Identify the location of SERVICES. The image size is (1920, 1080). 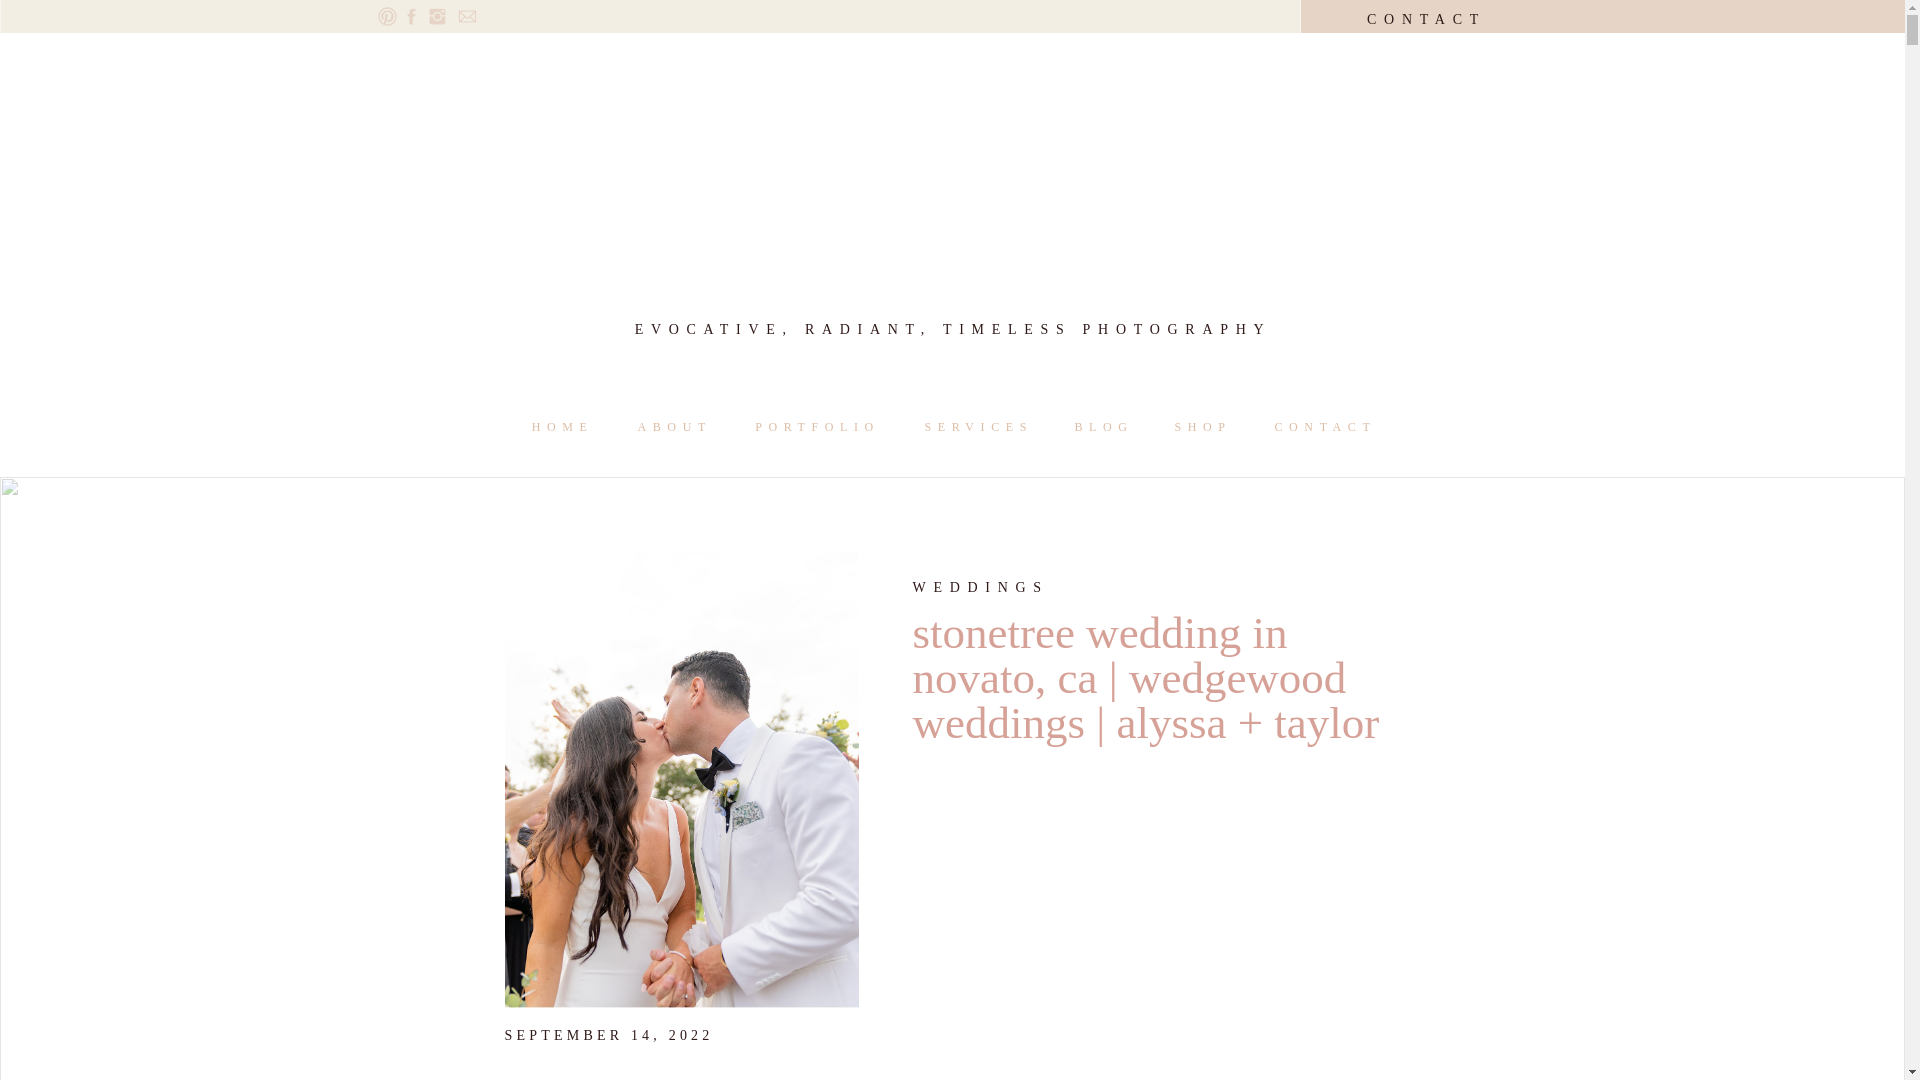
(976, 428).